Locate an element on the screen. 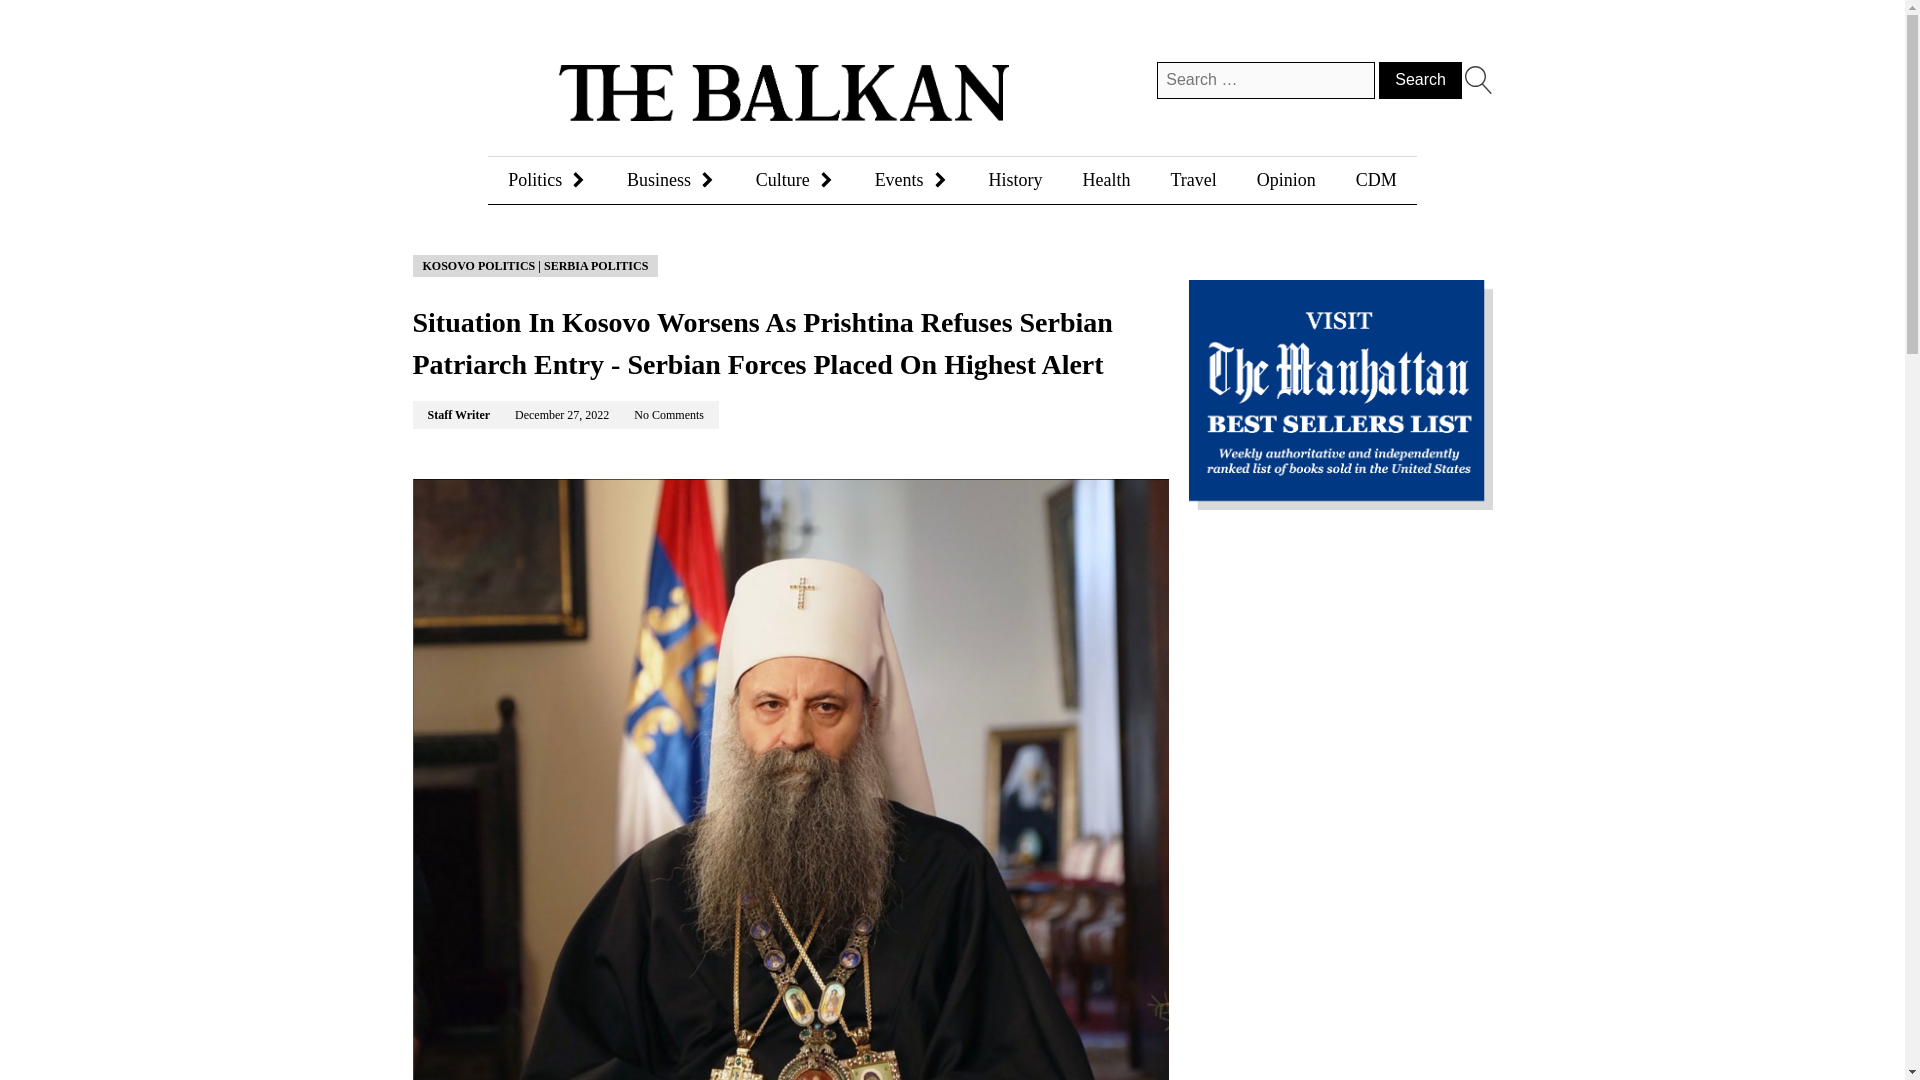 The image size is (1920, 1080). Events is located at coordinates (912, 177).